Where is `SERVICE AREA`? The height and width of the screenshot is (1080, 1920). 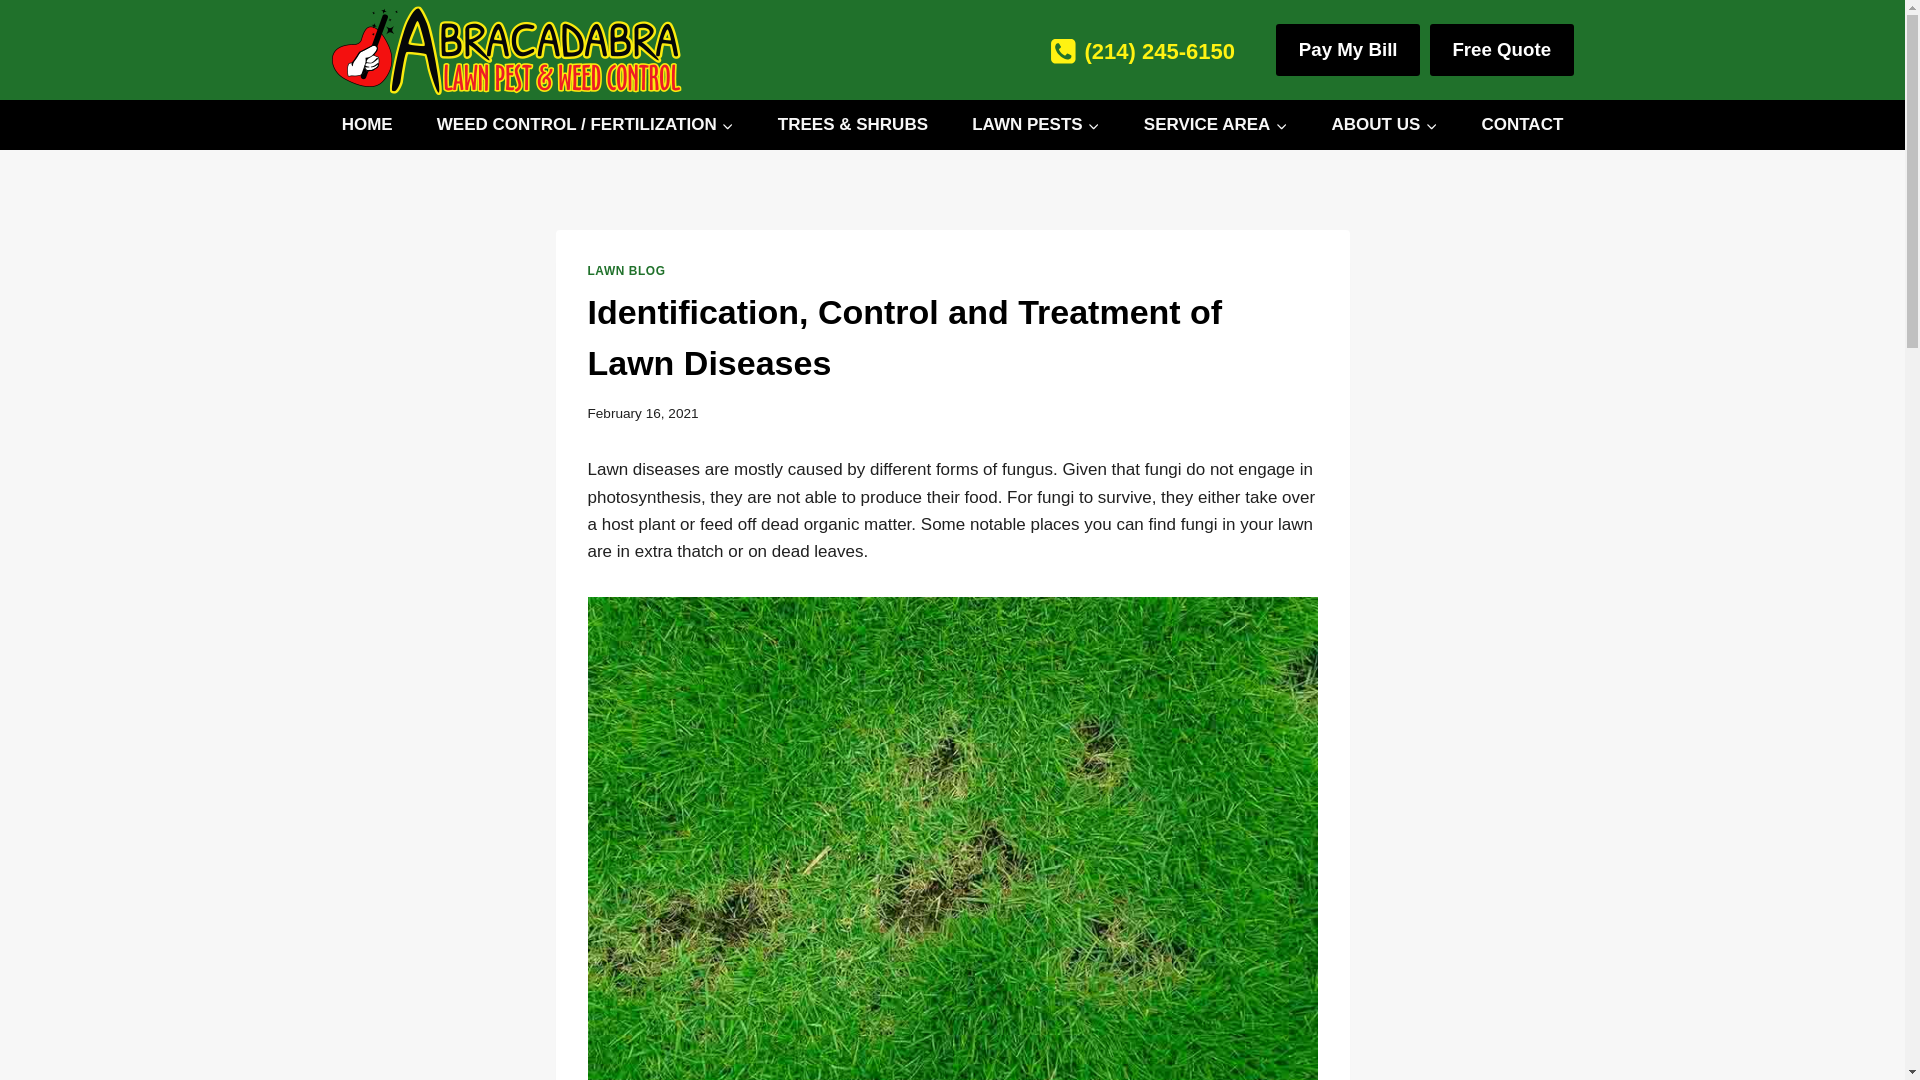 SERVICE AREA is located at coordinates (1216, 125).